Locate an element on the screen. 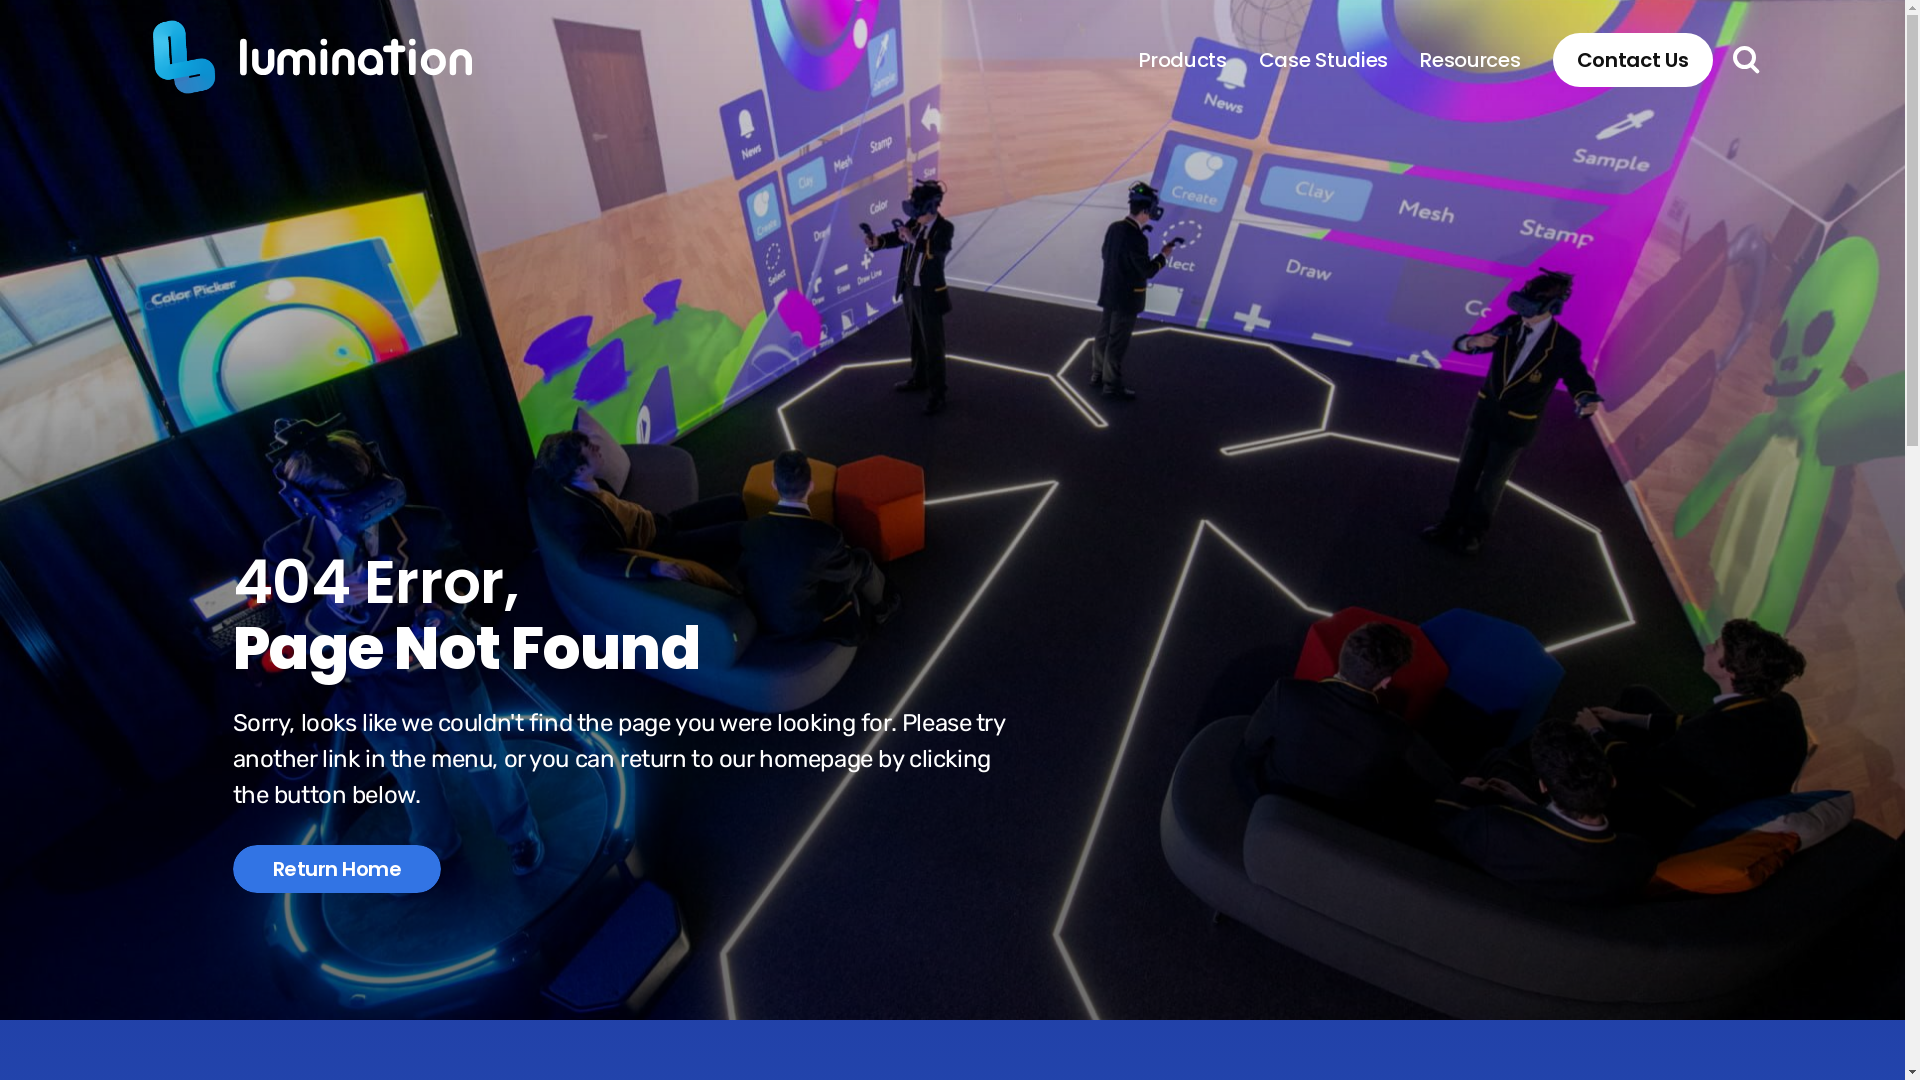  Contact Us is located at coordinates (1632, 60).